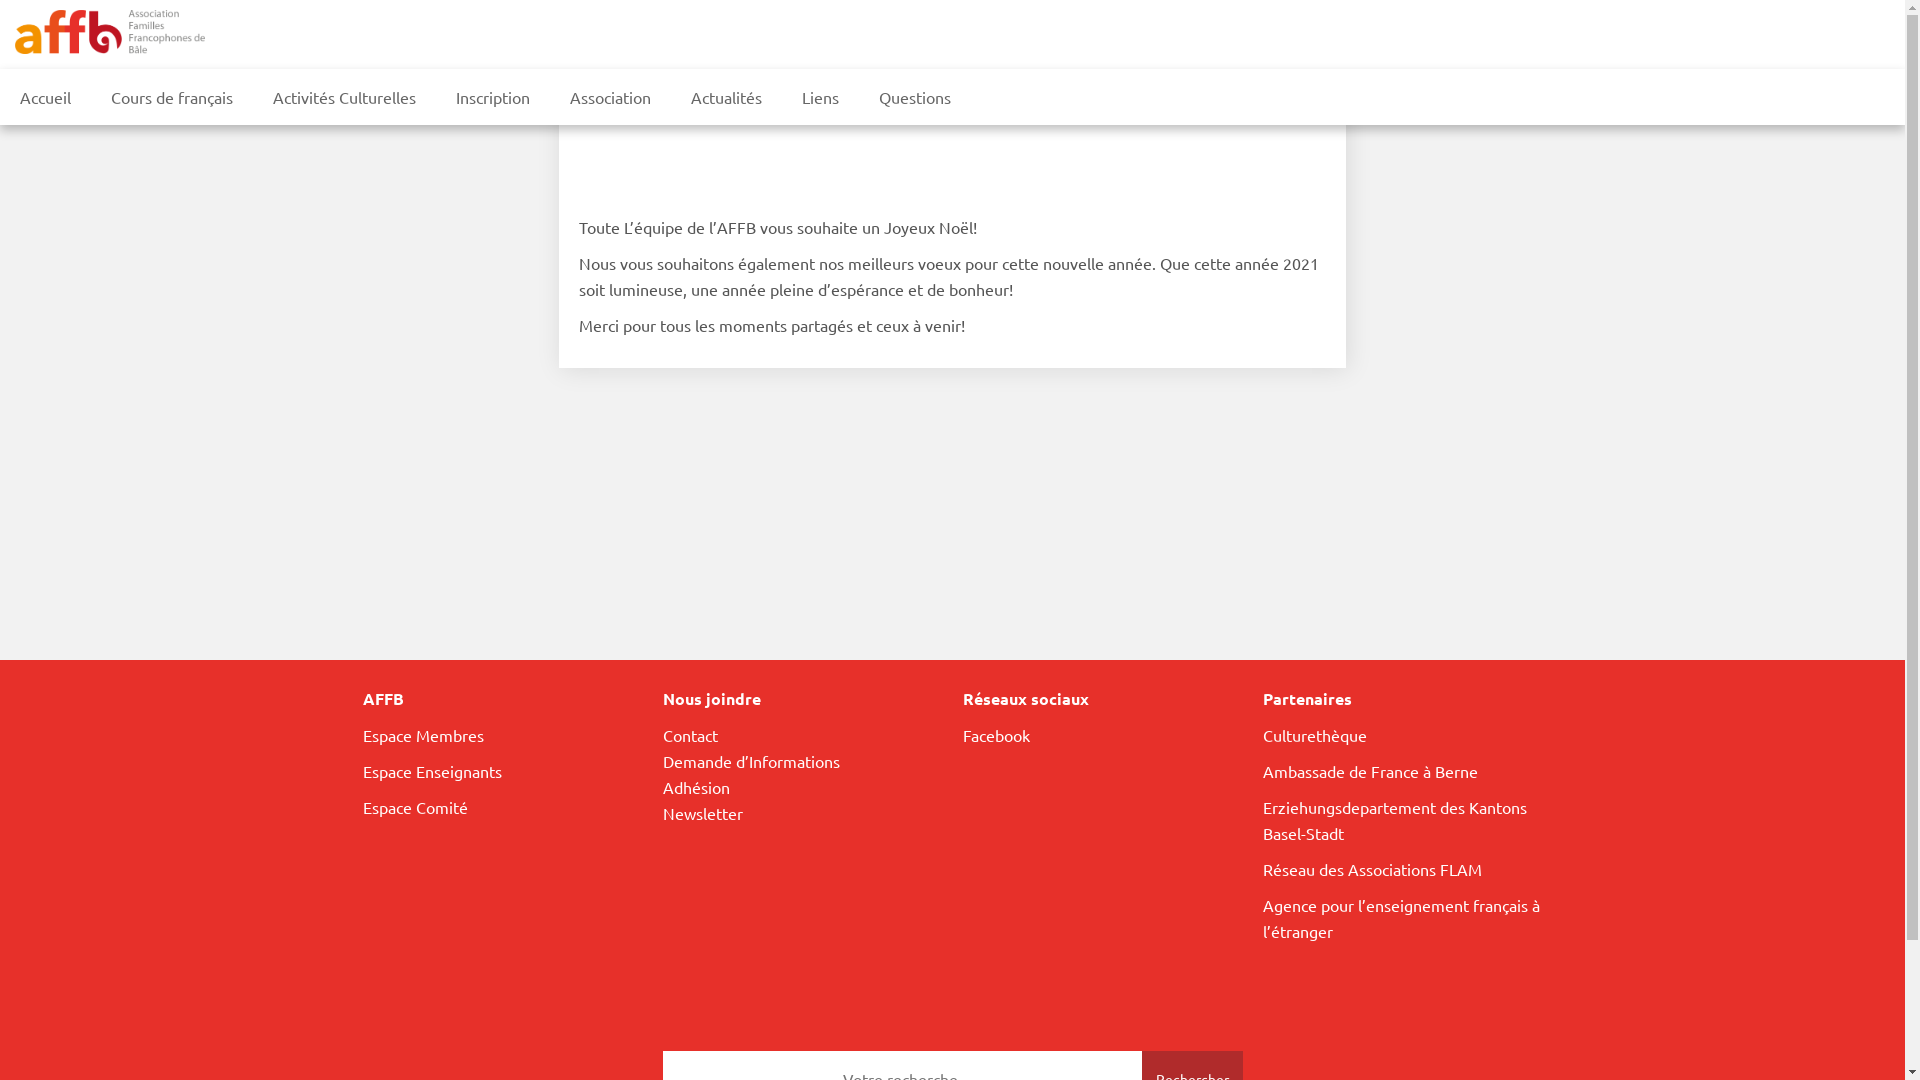  Describe the element at coordinates (996, 735) in the screenshot. I see `Facebook` at that location.